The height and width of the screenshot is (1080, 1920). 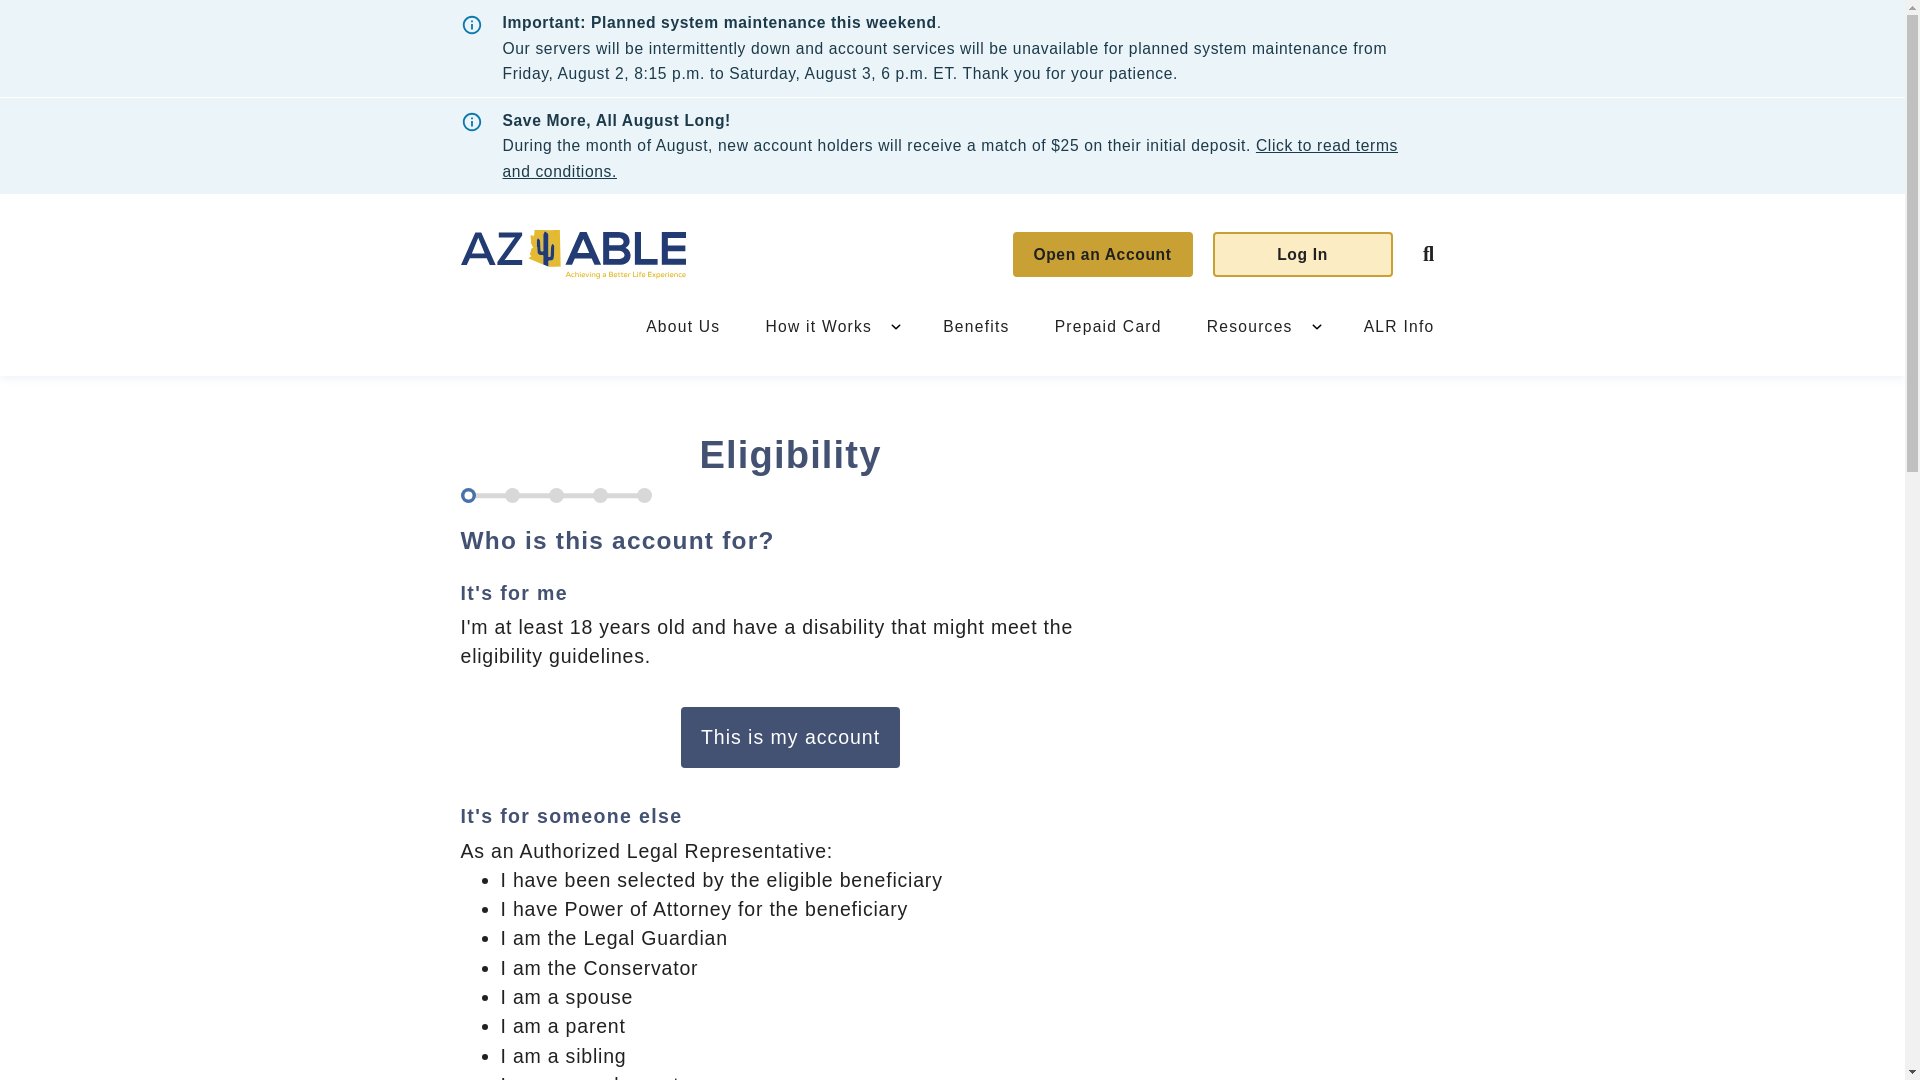 What do you see at coordinates (682, 324) in the screenshot?
I see `About Us` at bounding box center [682, 324].